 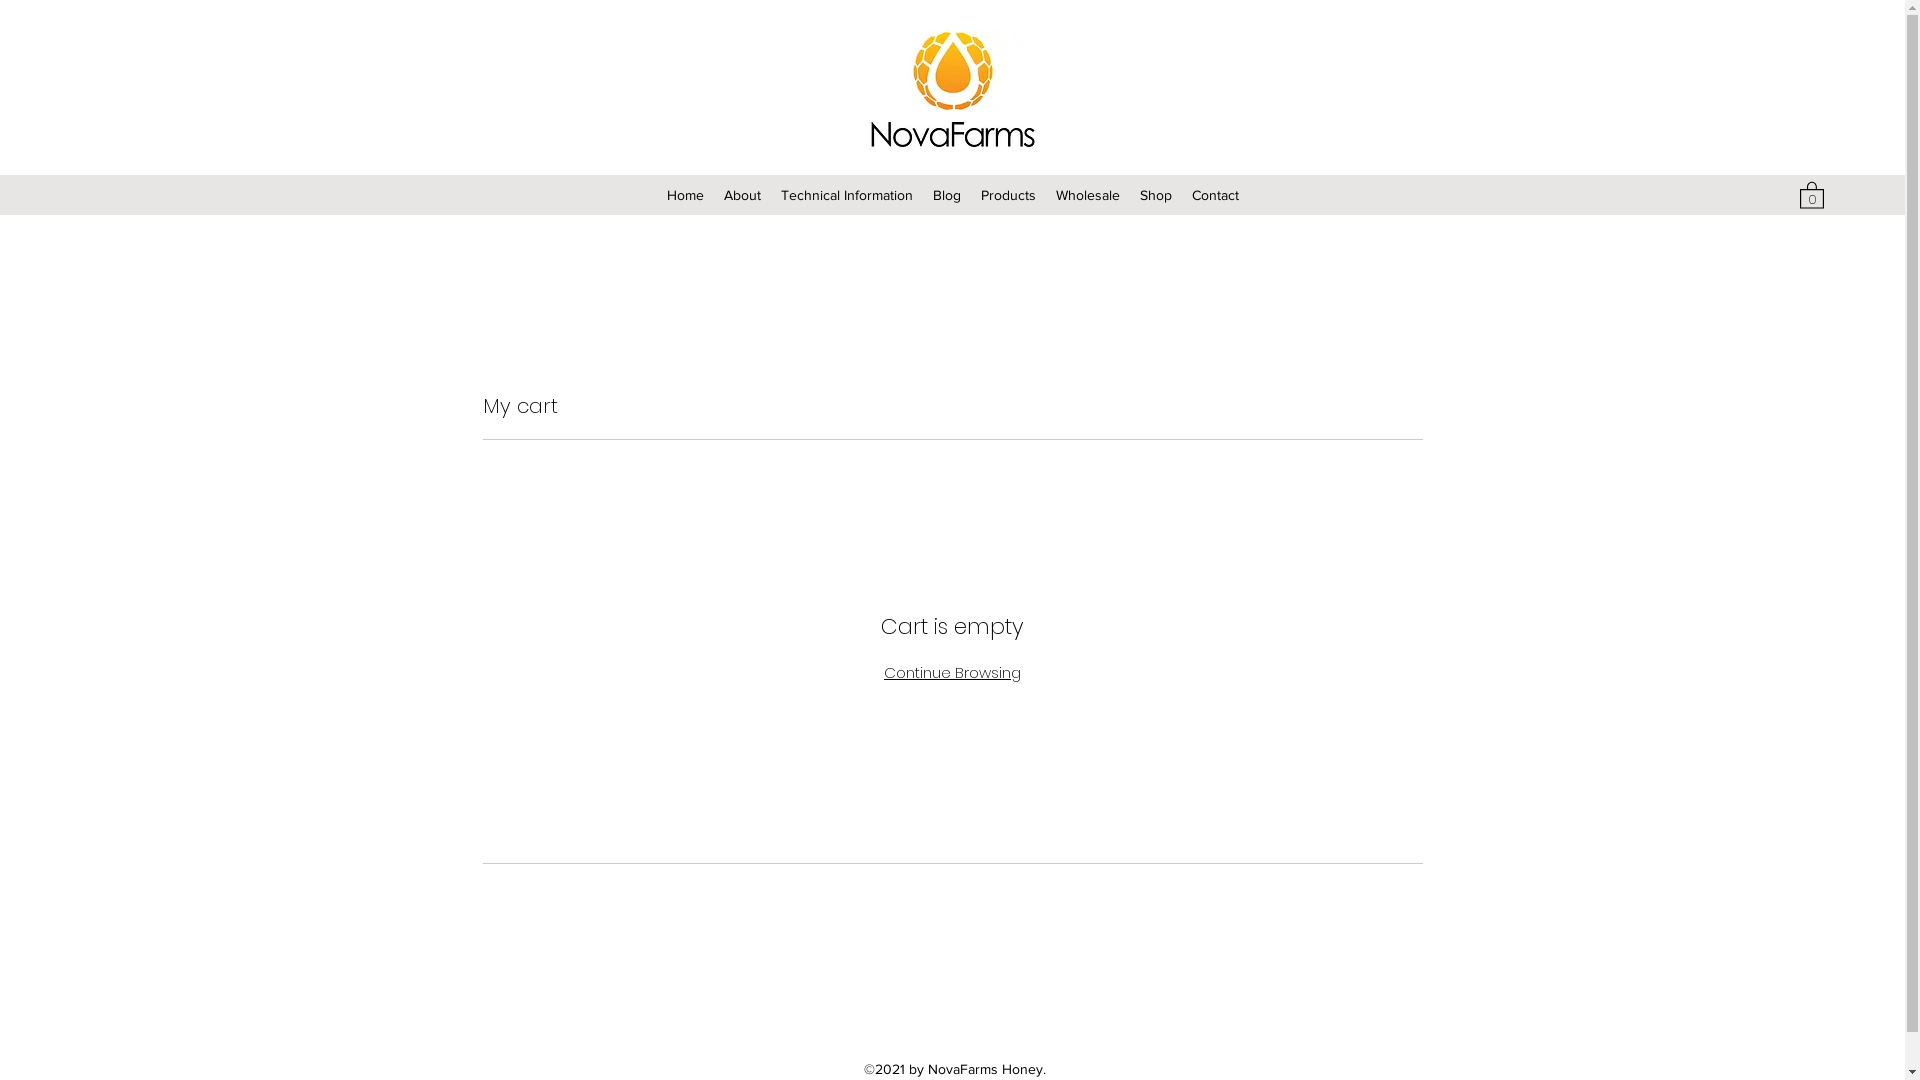 I want to click on Technical Information, so click(x=846, y=195).